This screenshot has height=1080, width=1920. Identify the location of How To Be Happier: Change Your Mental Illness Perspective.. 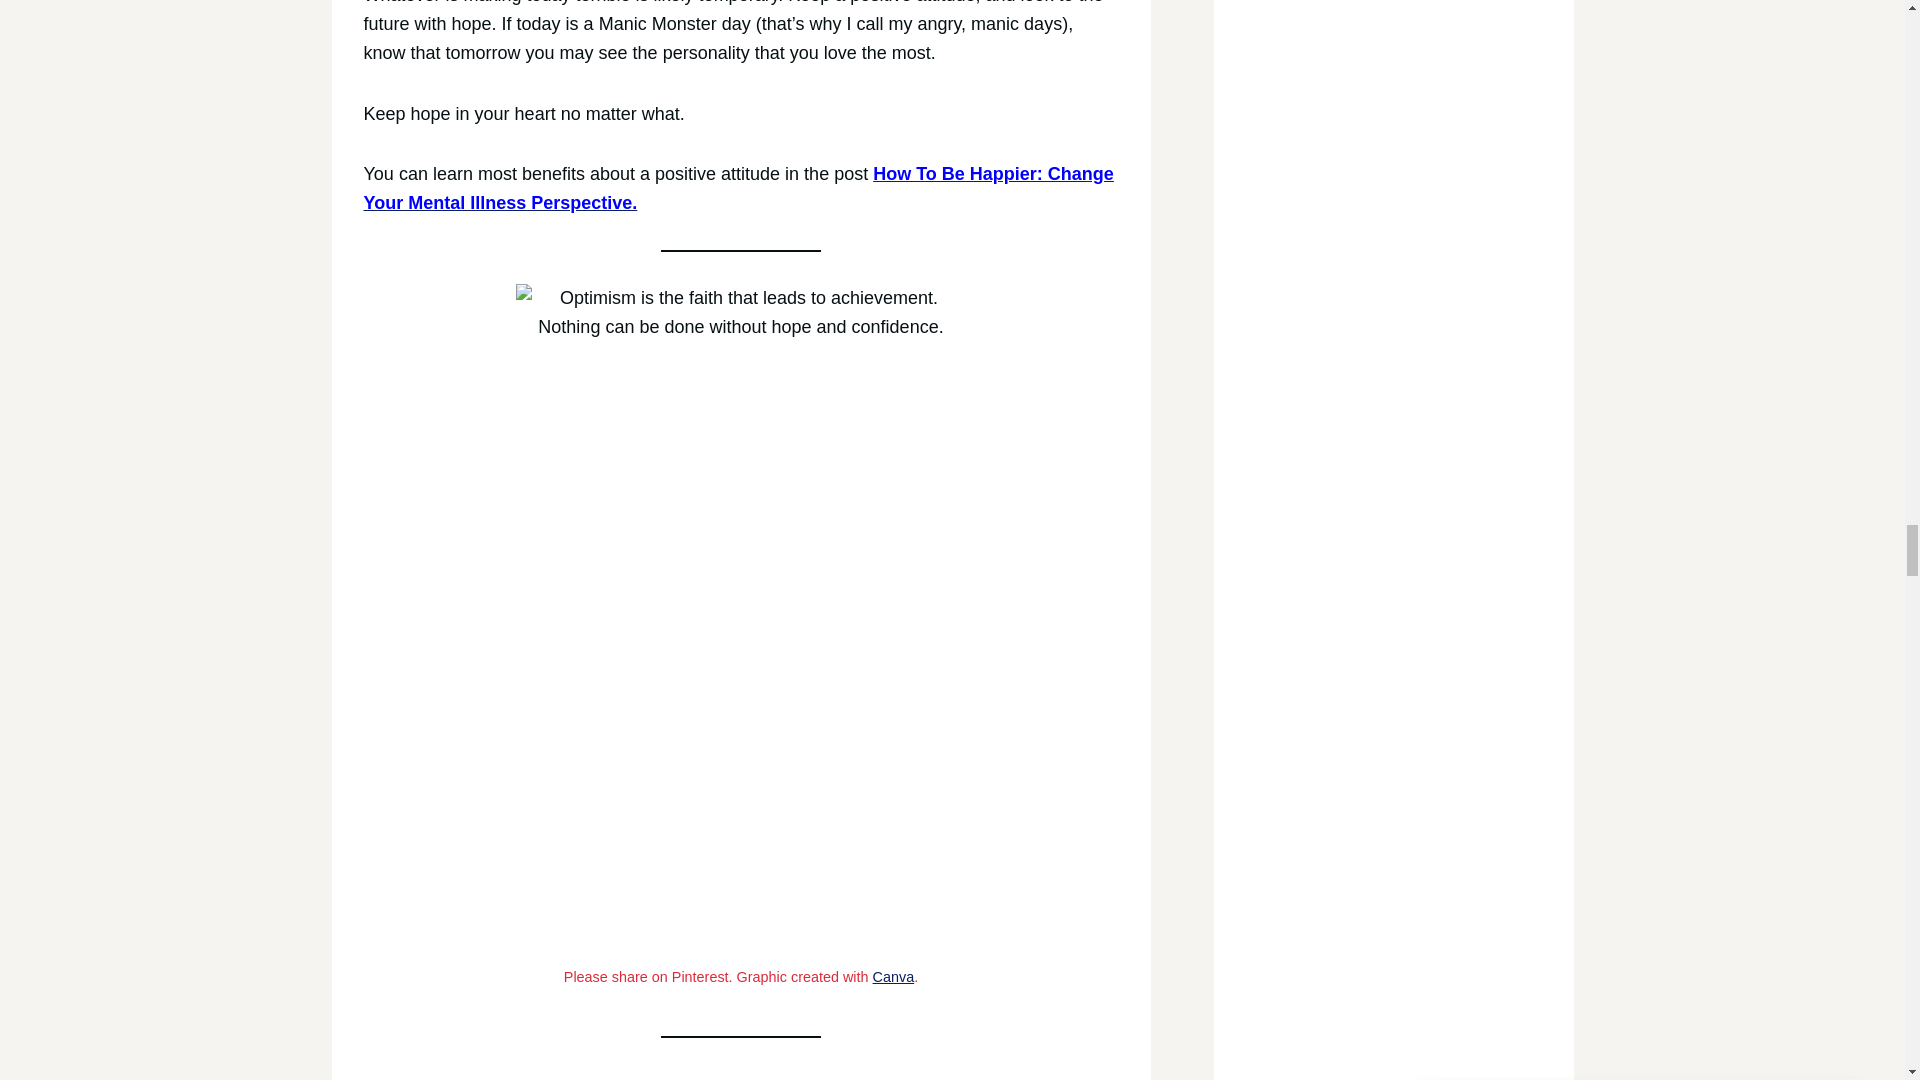
(738, 188).